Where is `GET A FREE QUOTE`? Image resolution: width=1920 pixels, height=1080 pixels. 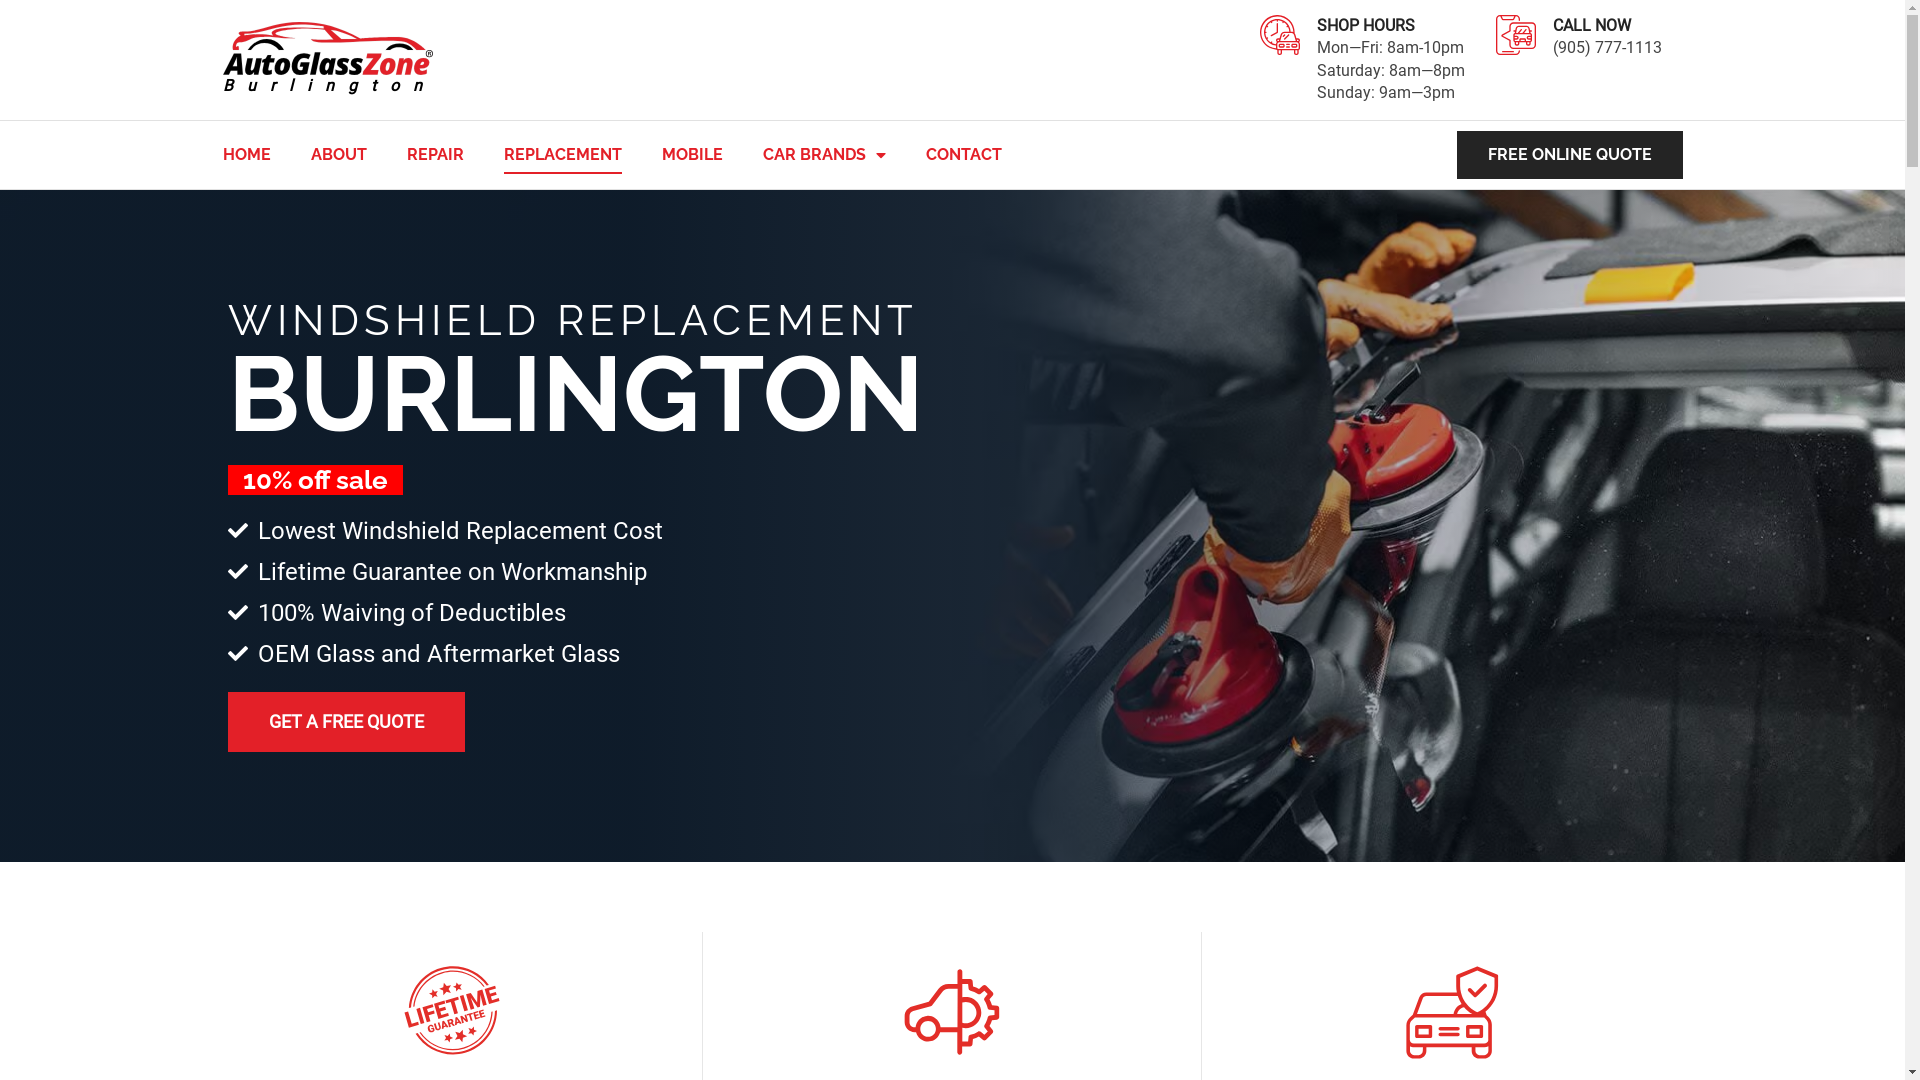 GET A FREE QUOTE is located at coordinates (346, 722).